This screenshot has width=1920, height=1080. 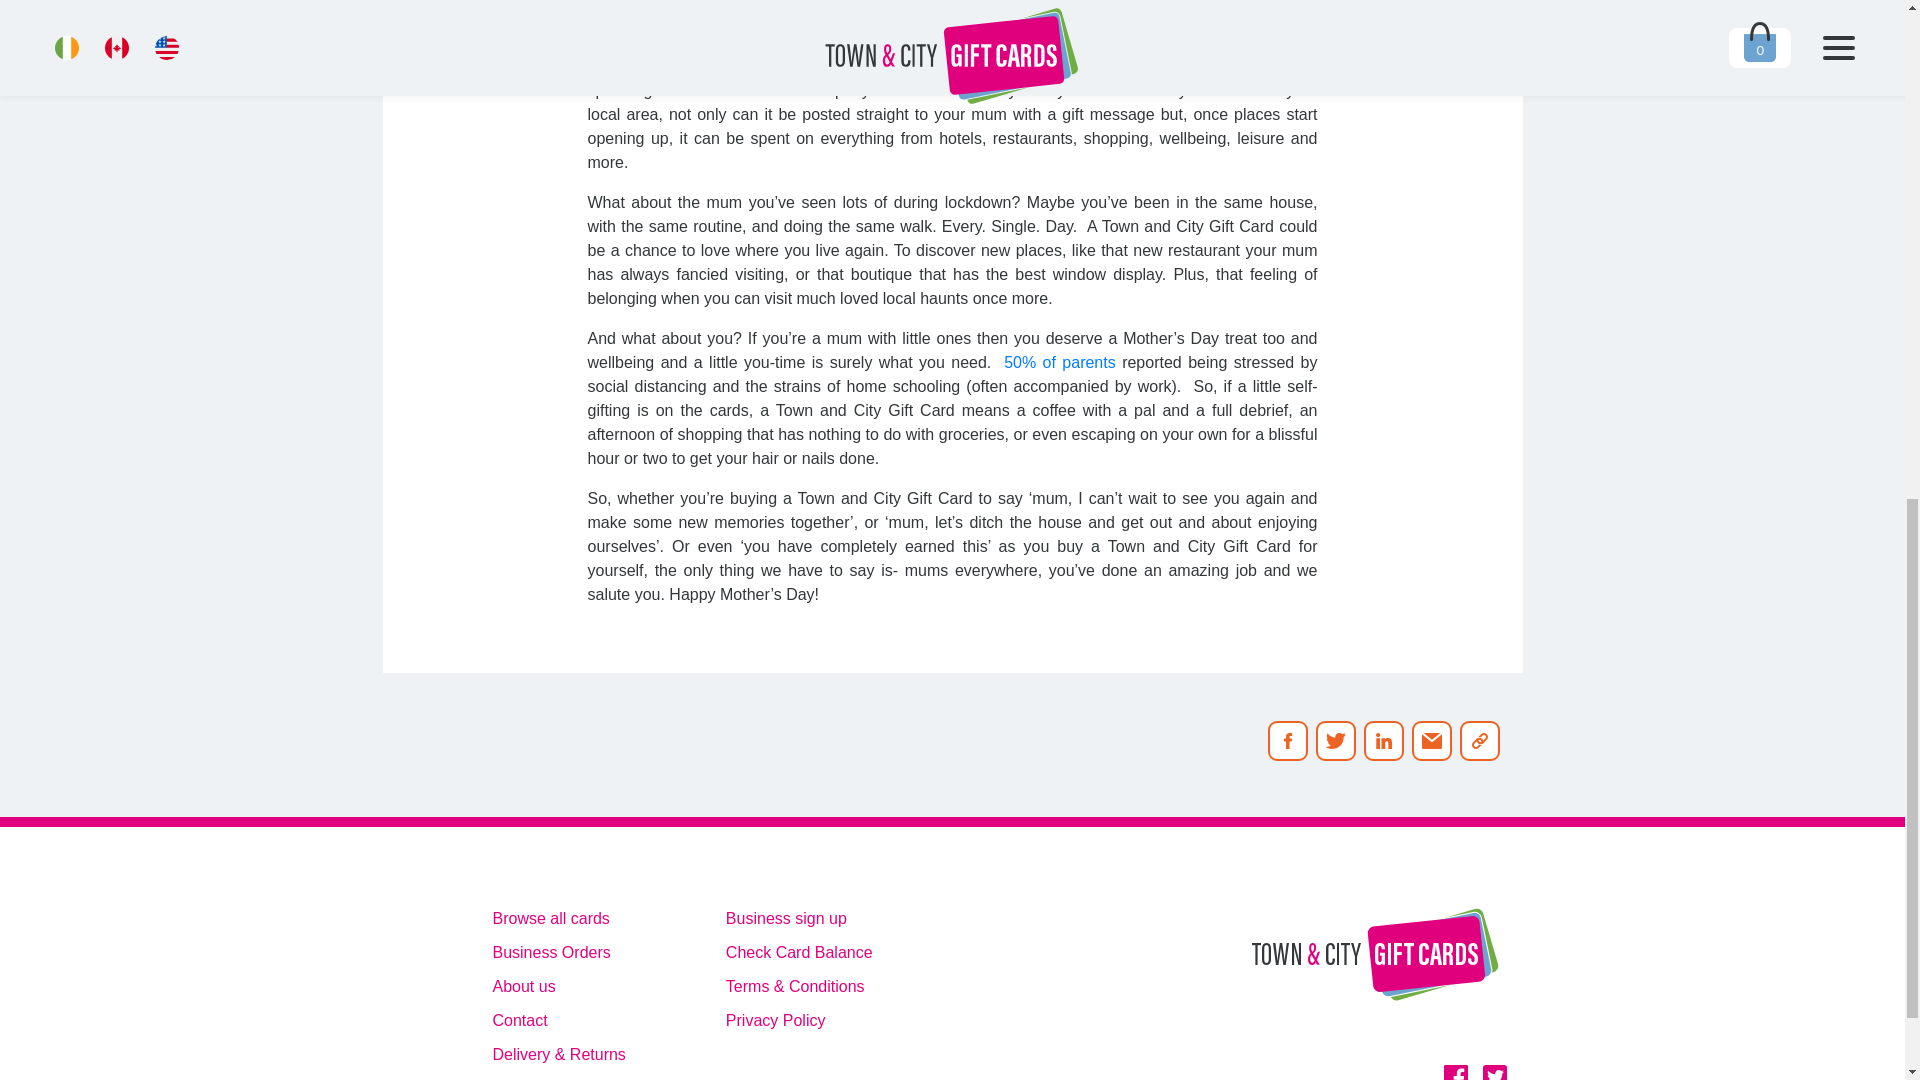 I want to click on Business Orders, so click(x=558, y=952).